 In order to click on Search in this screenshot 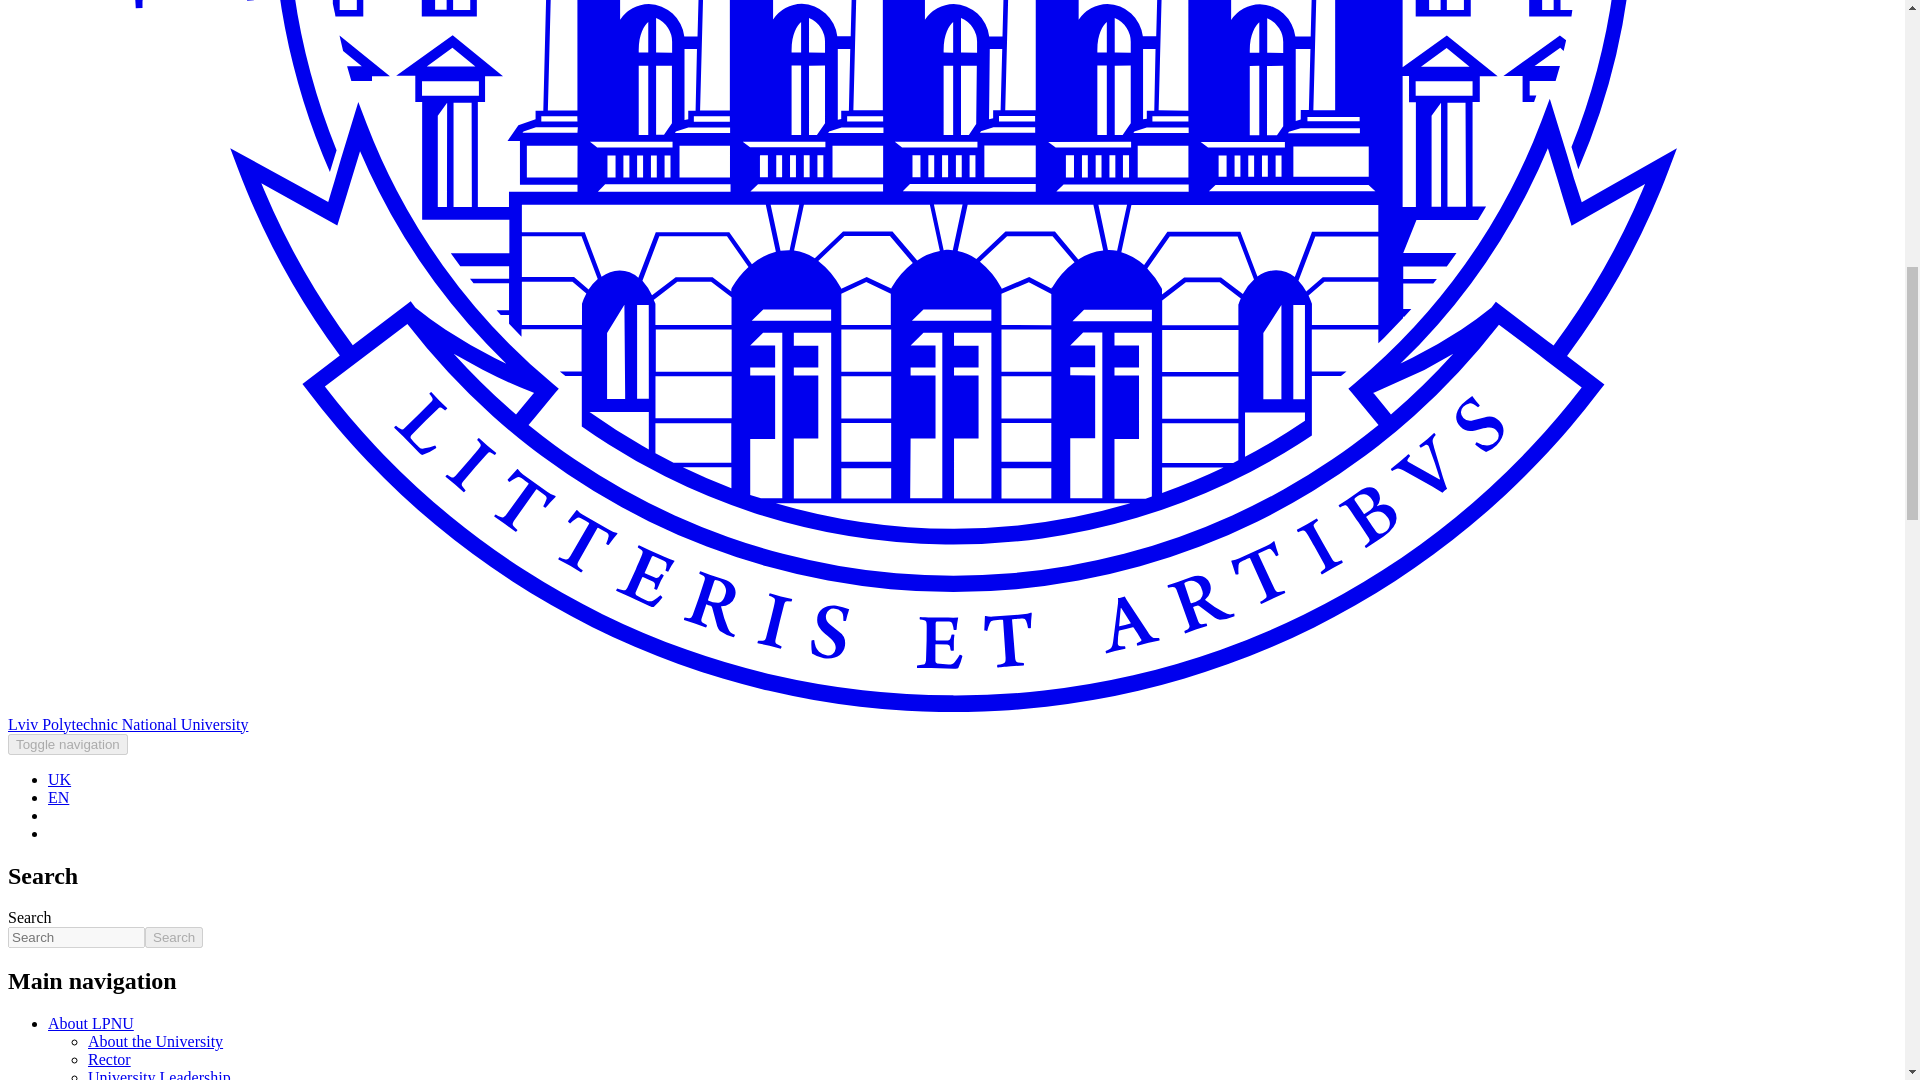, I will do `click(174, 937)`.